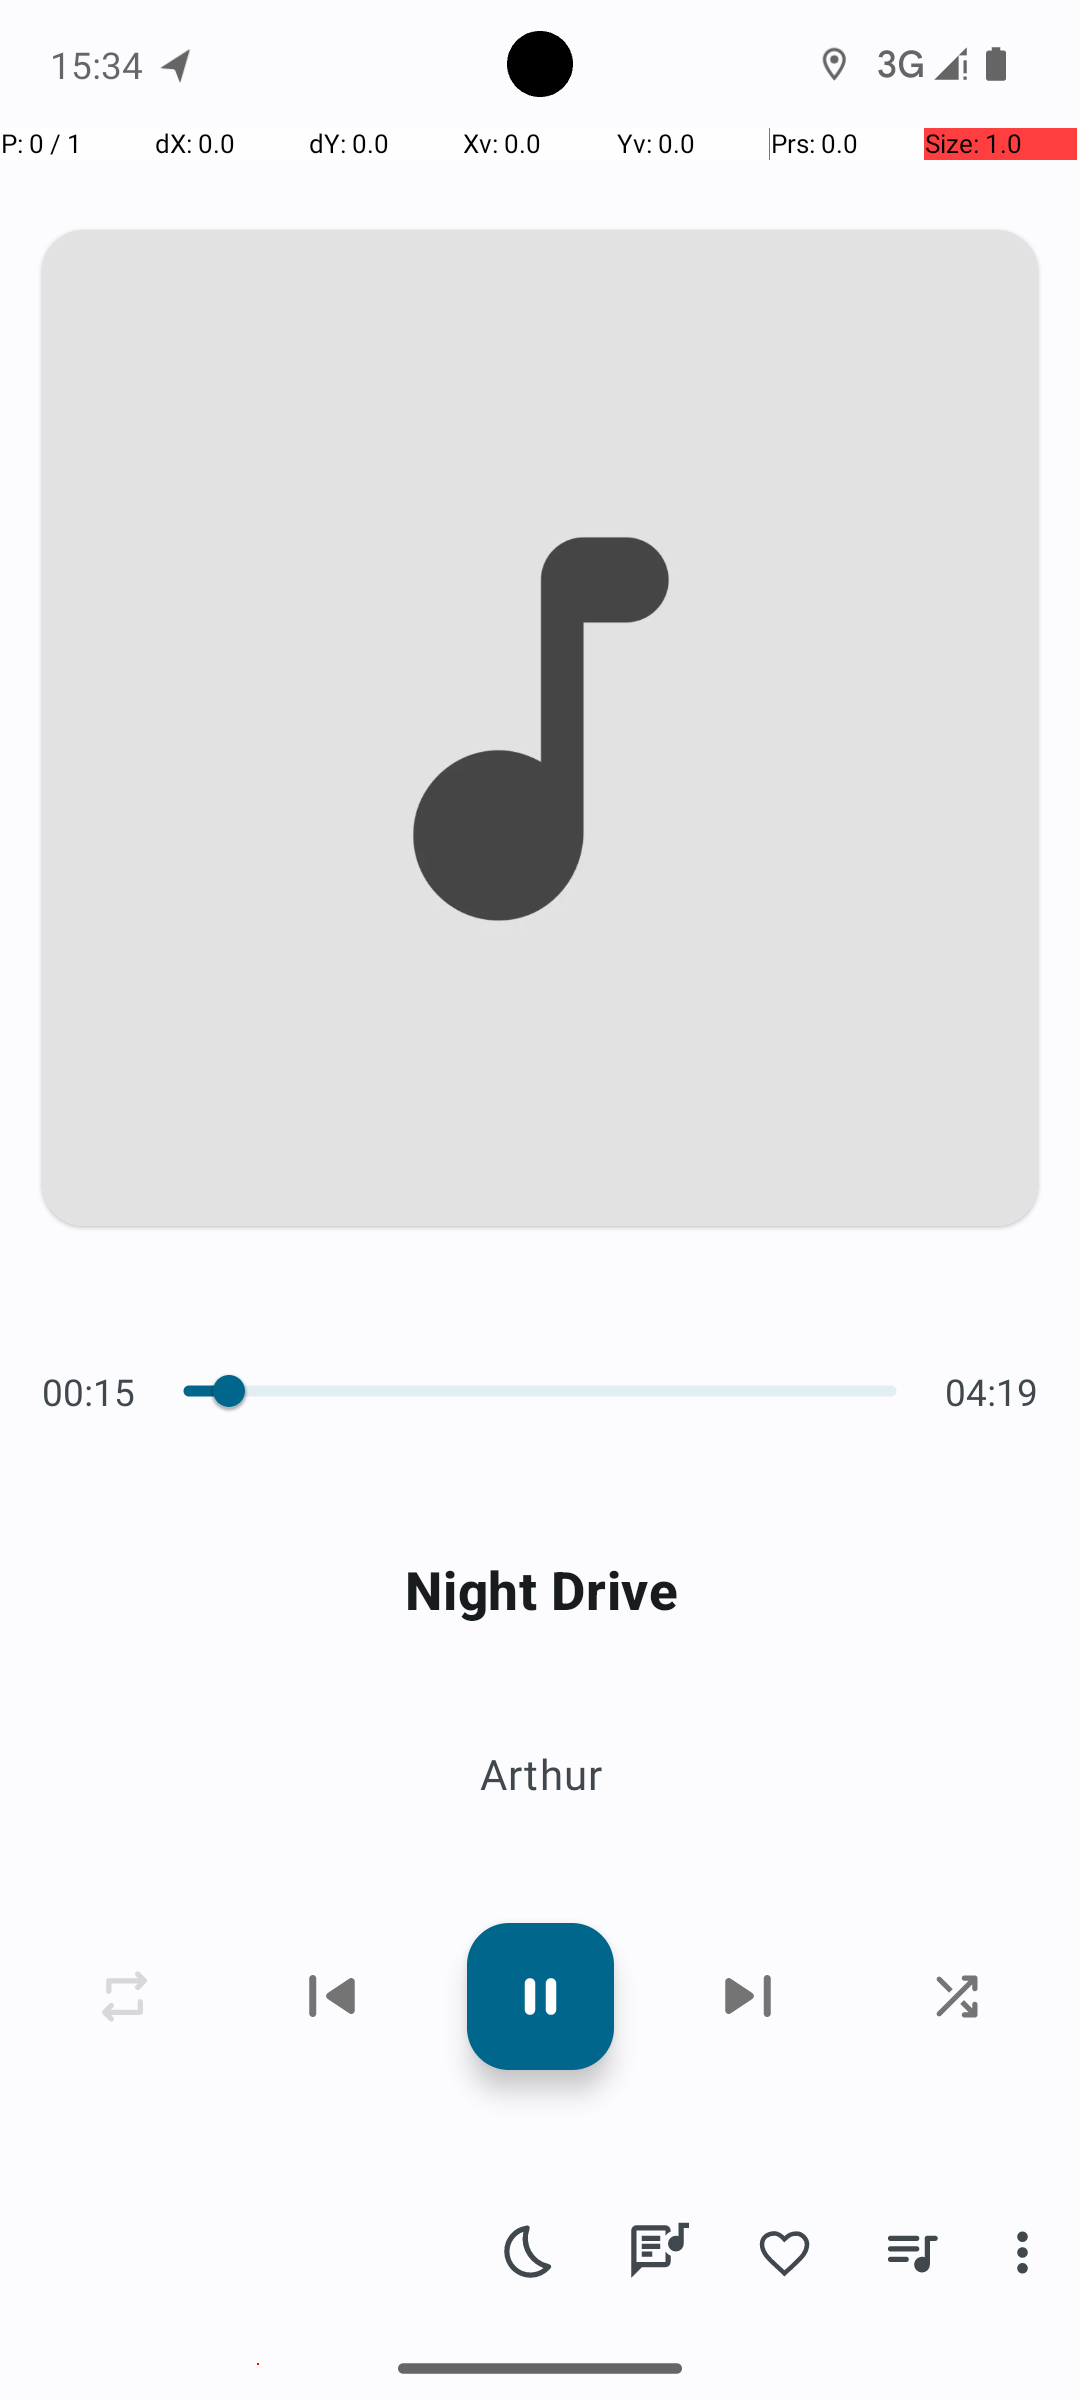 The width and height of the screenshot is (1080, 2400). What do you see at coordinates (658, 2252) in the screenshot?
I see `Lyrics` at bounding box center [658, 2252].